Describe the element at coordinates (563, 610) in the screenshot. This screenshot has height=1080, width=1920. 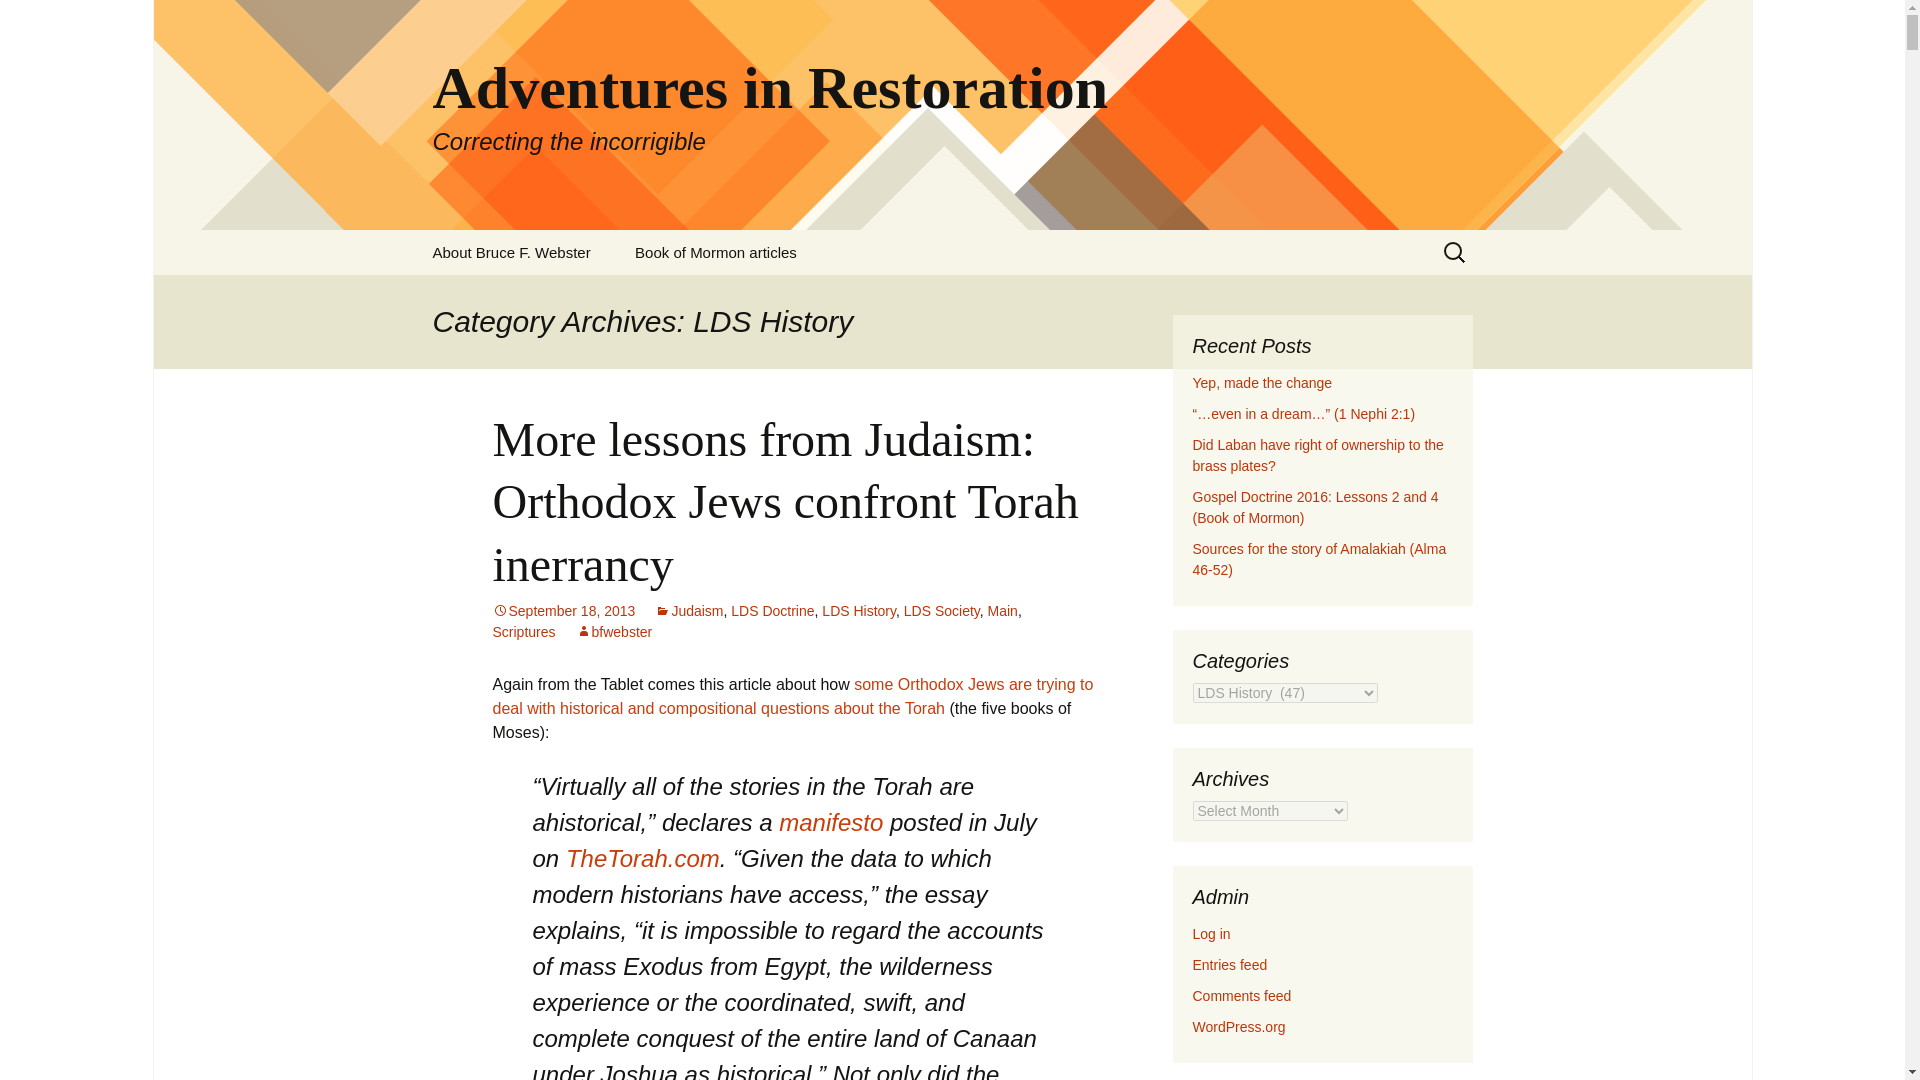
I see `About Bruce F. Webster` at that location.